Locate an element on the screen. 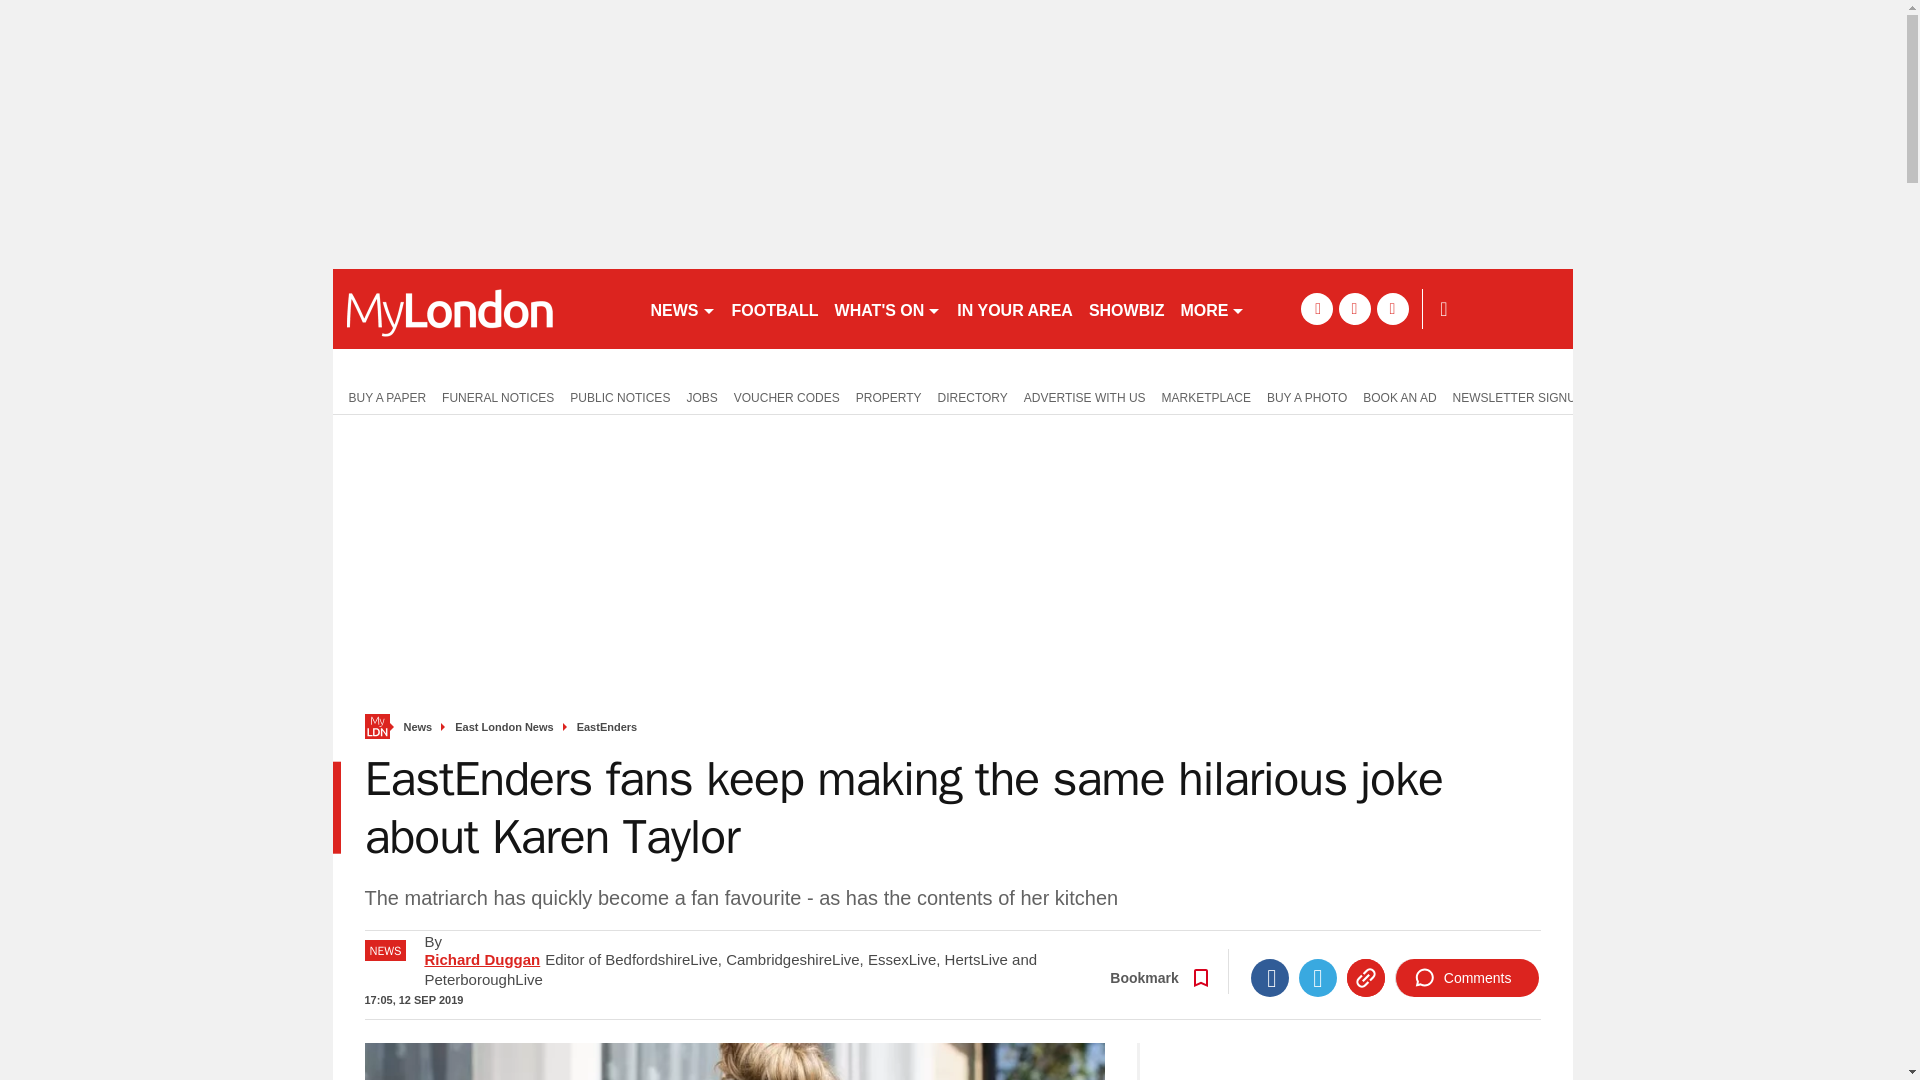 This screenshot has height=1080, width=1920. Facebook is located at coordinates (1270, 978).